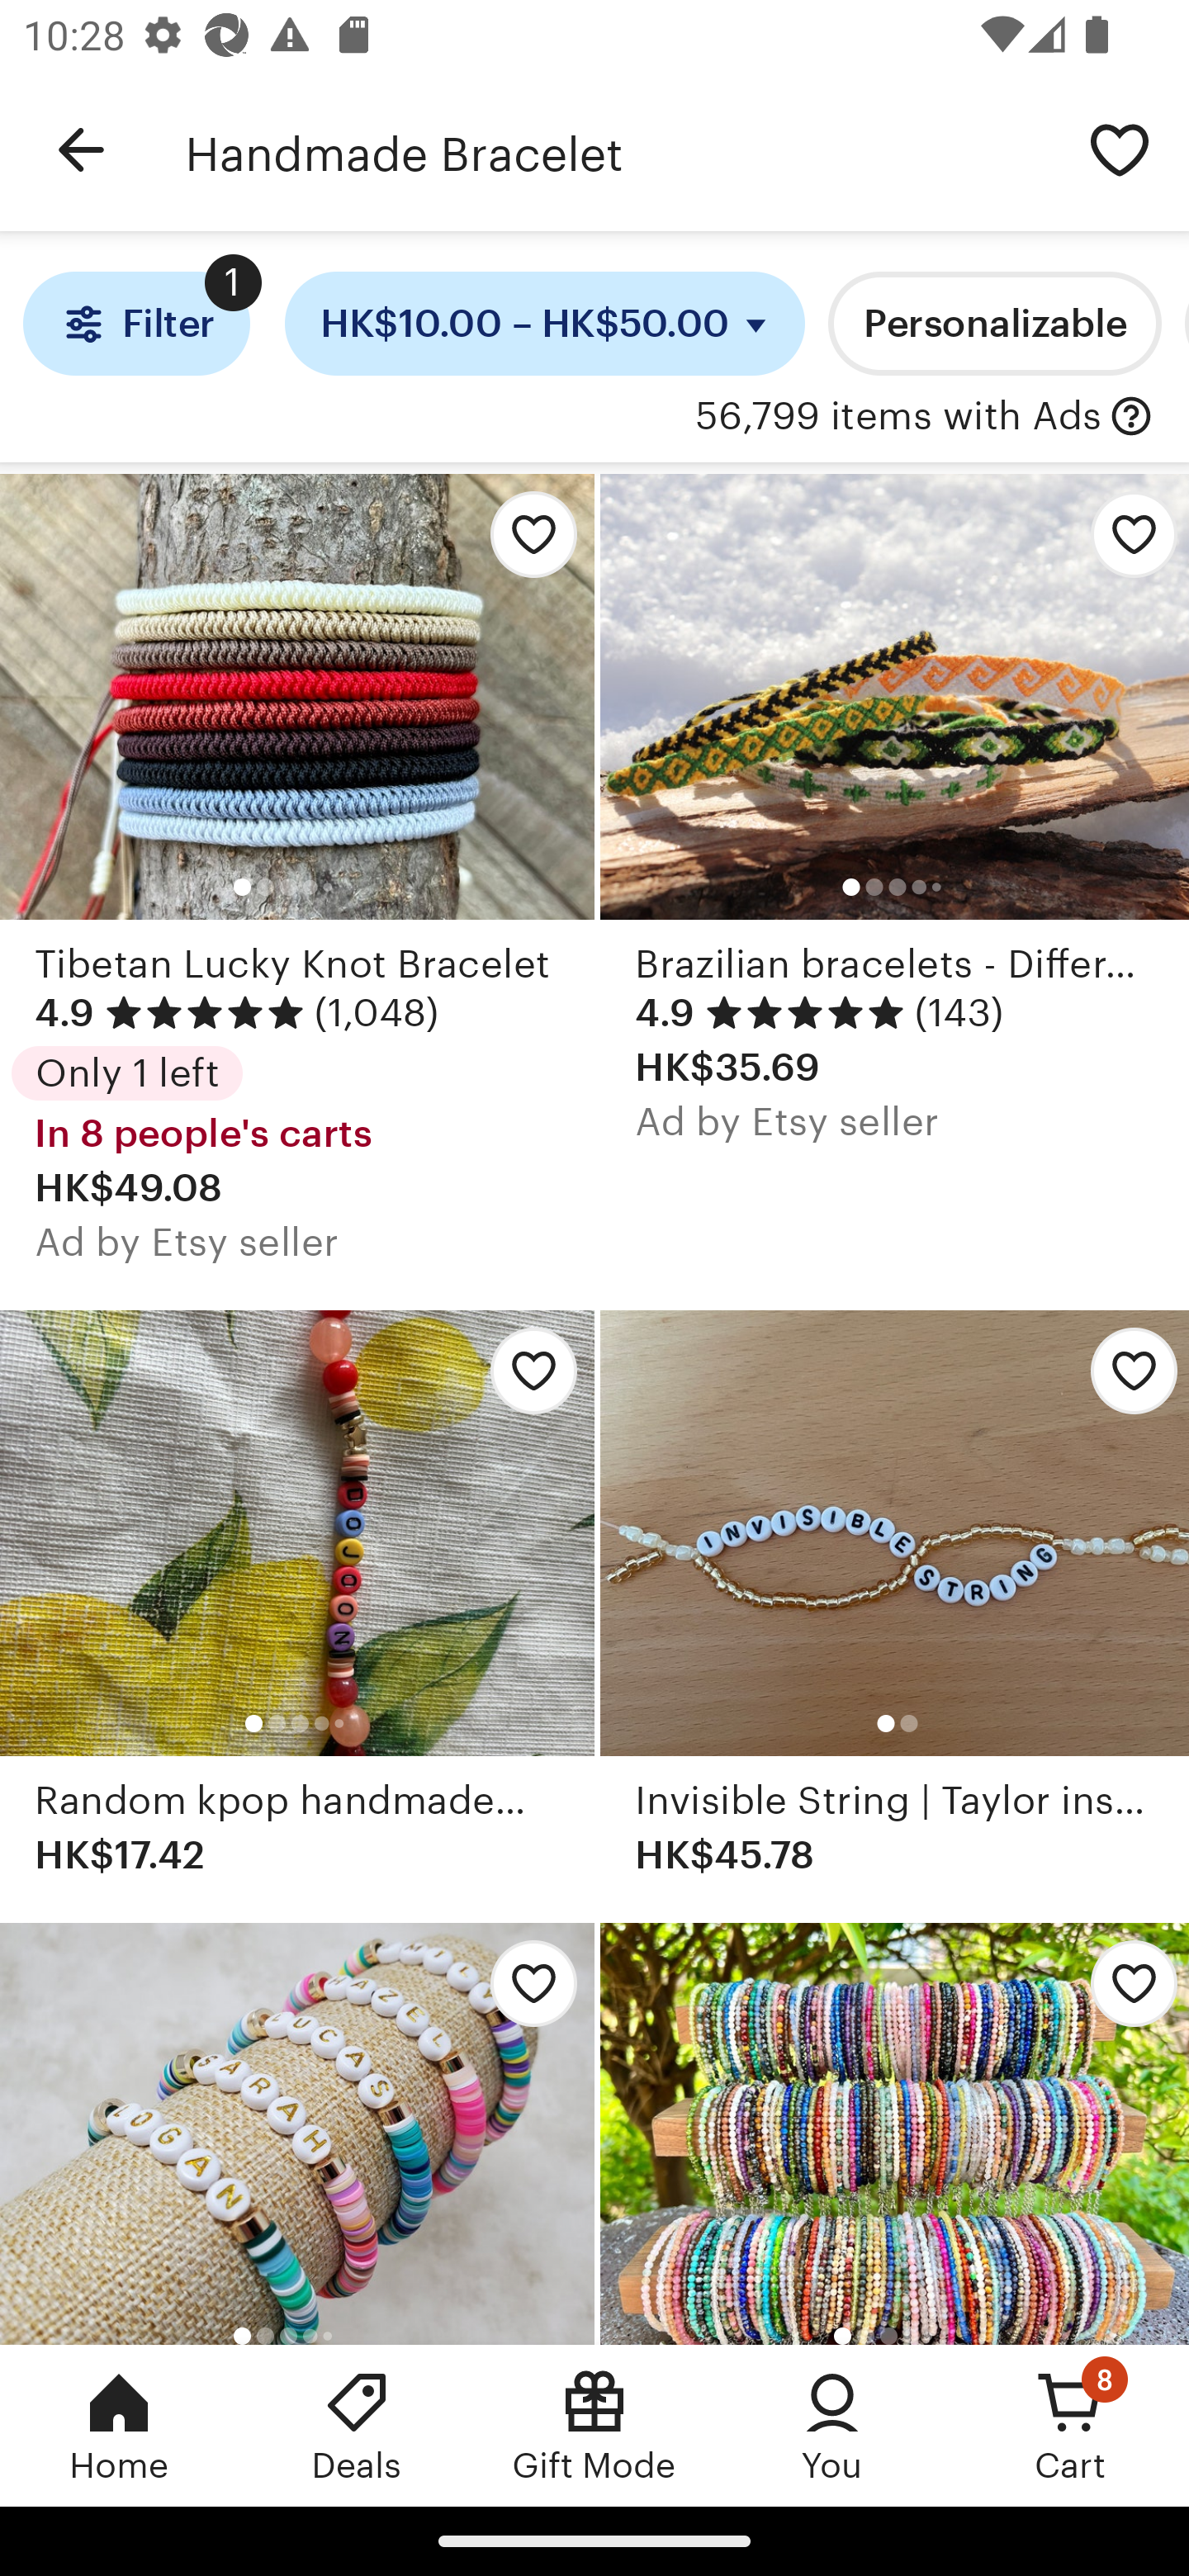 This screenshot has height=2576, width=1189. Describe the element at coordinates (994, 324) in the screenshot. I see `Personalizable` at that location.